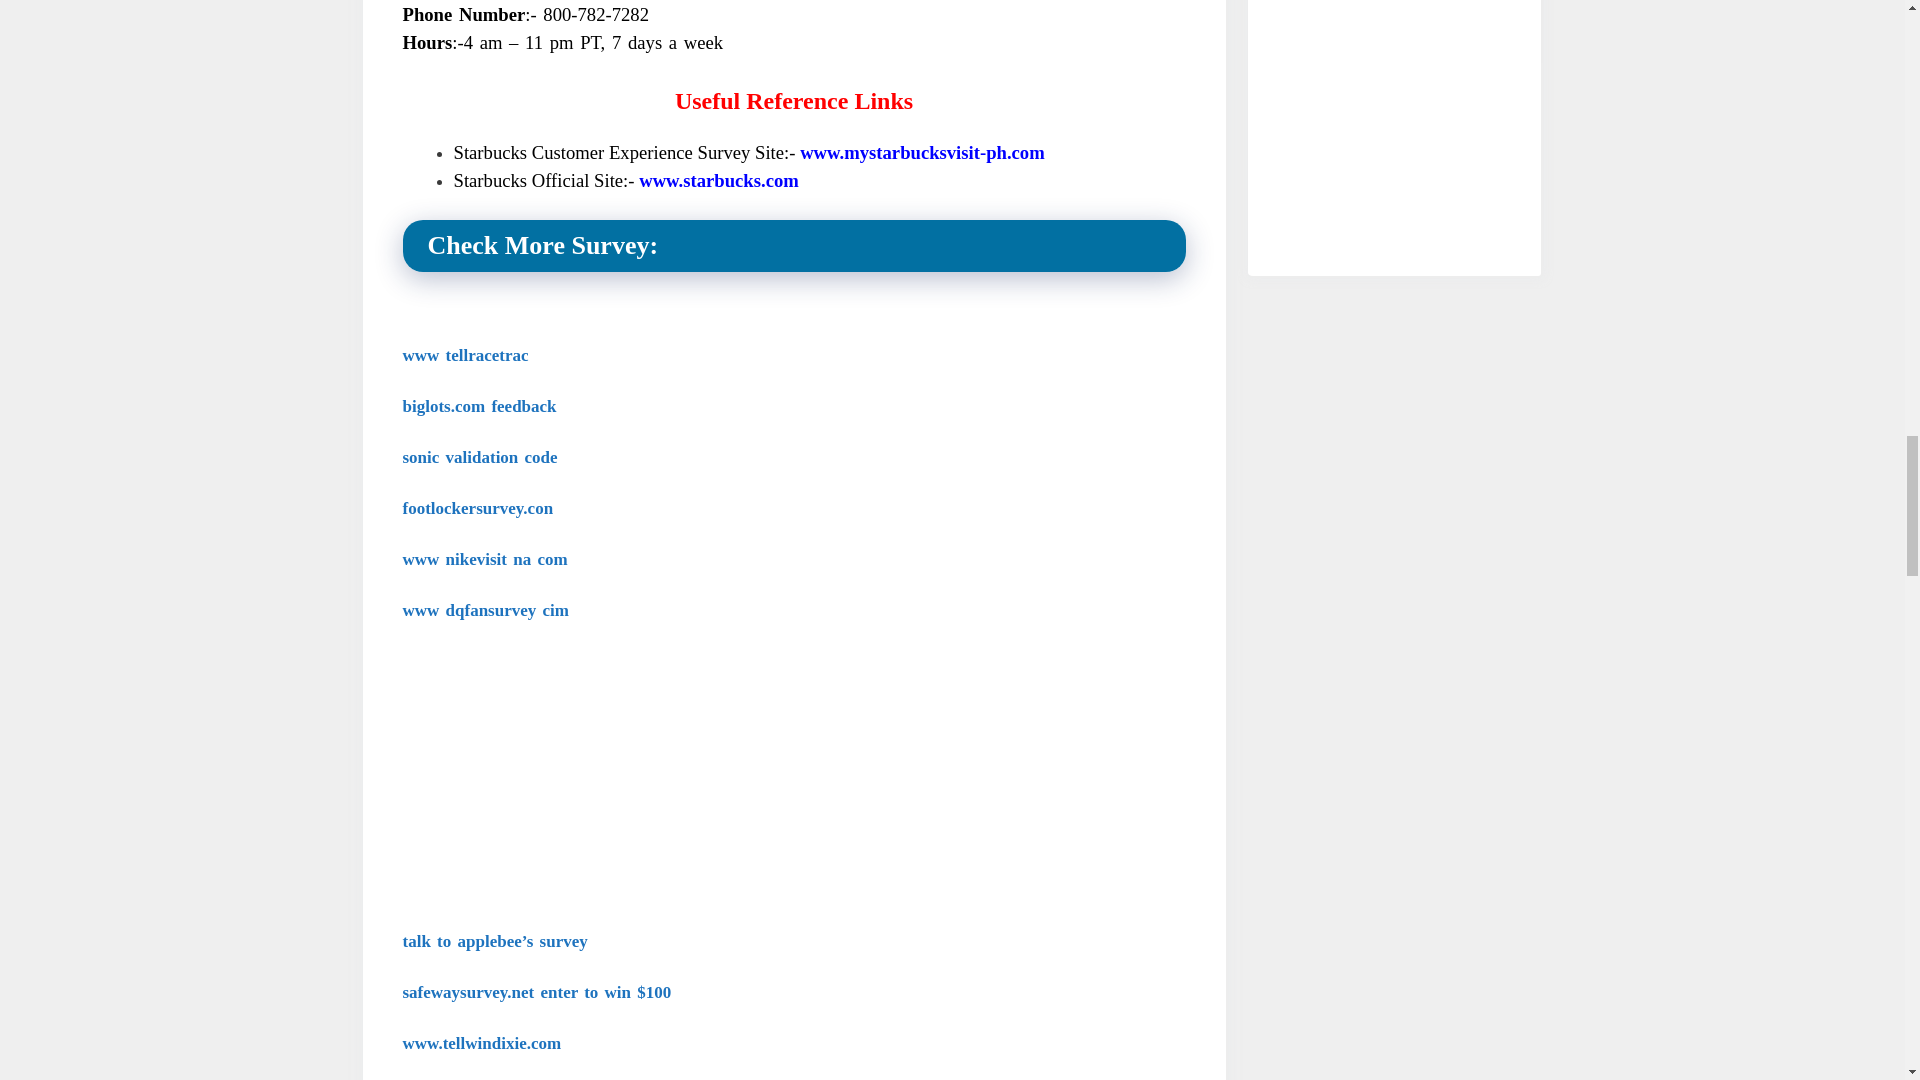 This screenshot has height=1080, width=1920. Describe the element at coordinates (464, 355) in the screenshot. I see `www tellracetrac` at that location.